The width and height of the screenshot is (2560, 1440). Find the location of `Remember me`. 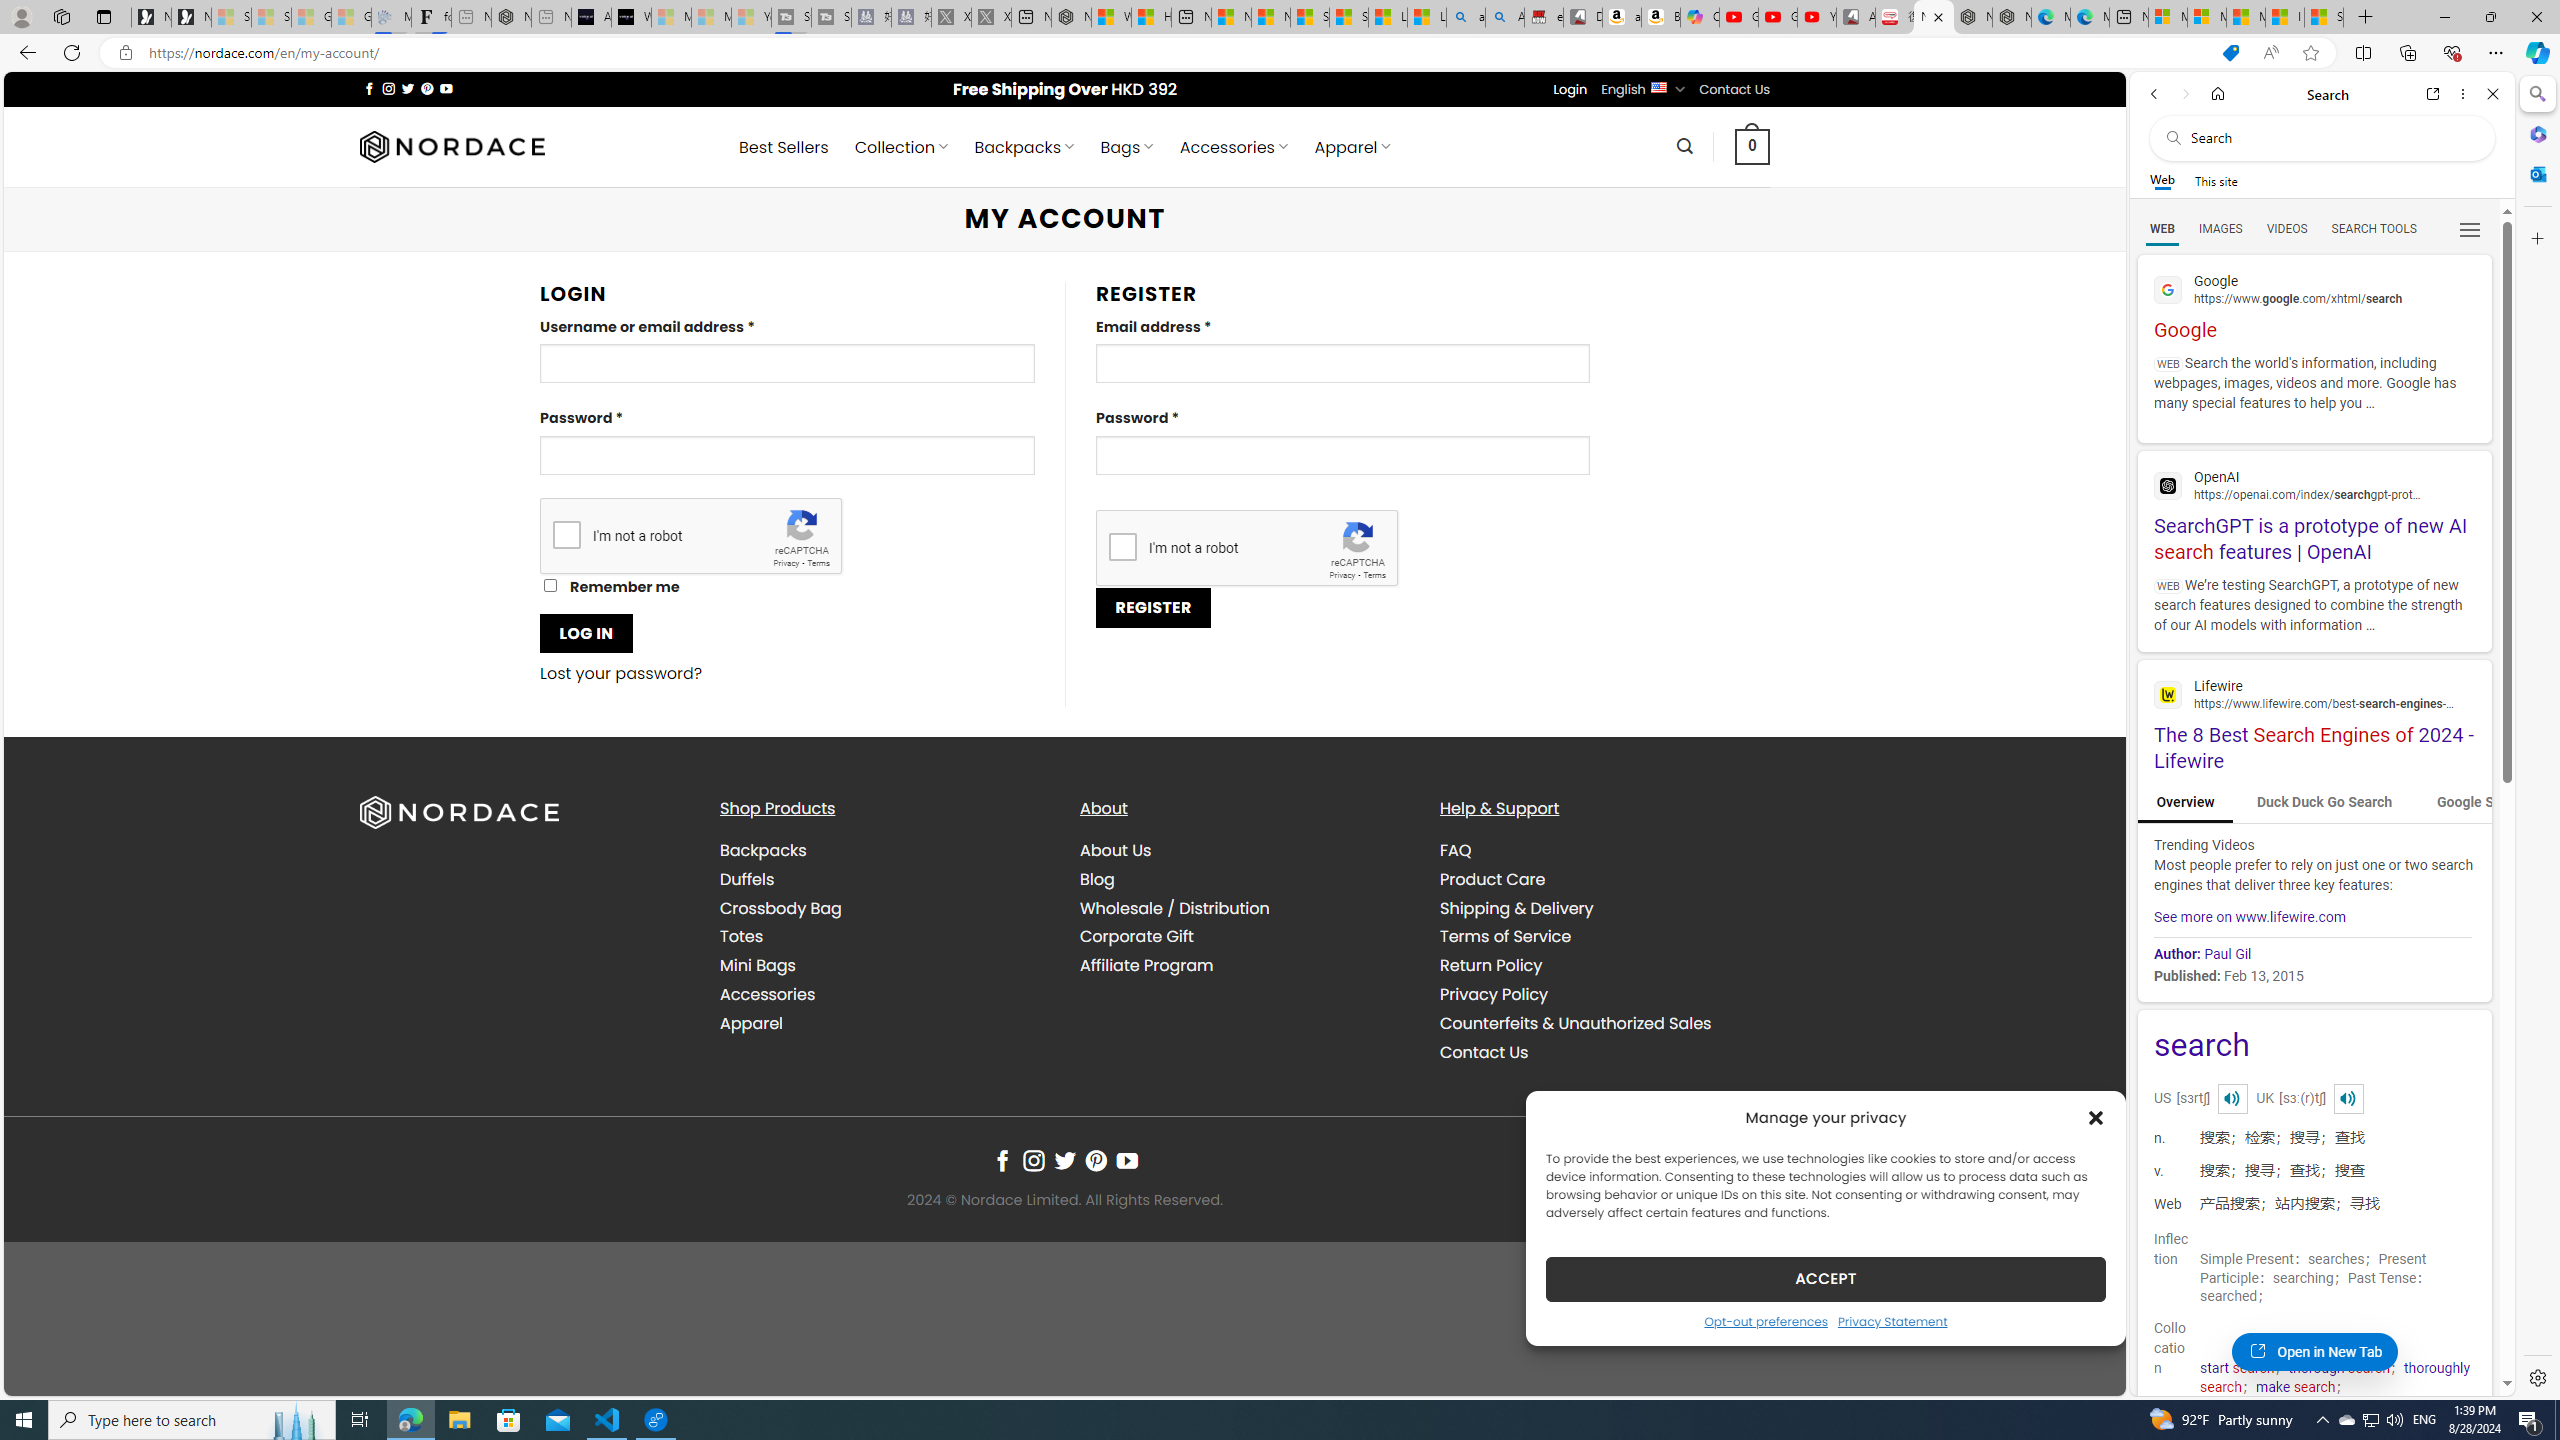

Remember me is located at coordinates (550, 586).